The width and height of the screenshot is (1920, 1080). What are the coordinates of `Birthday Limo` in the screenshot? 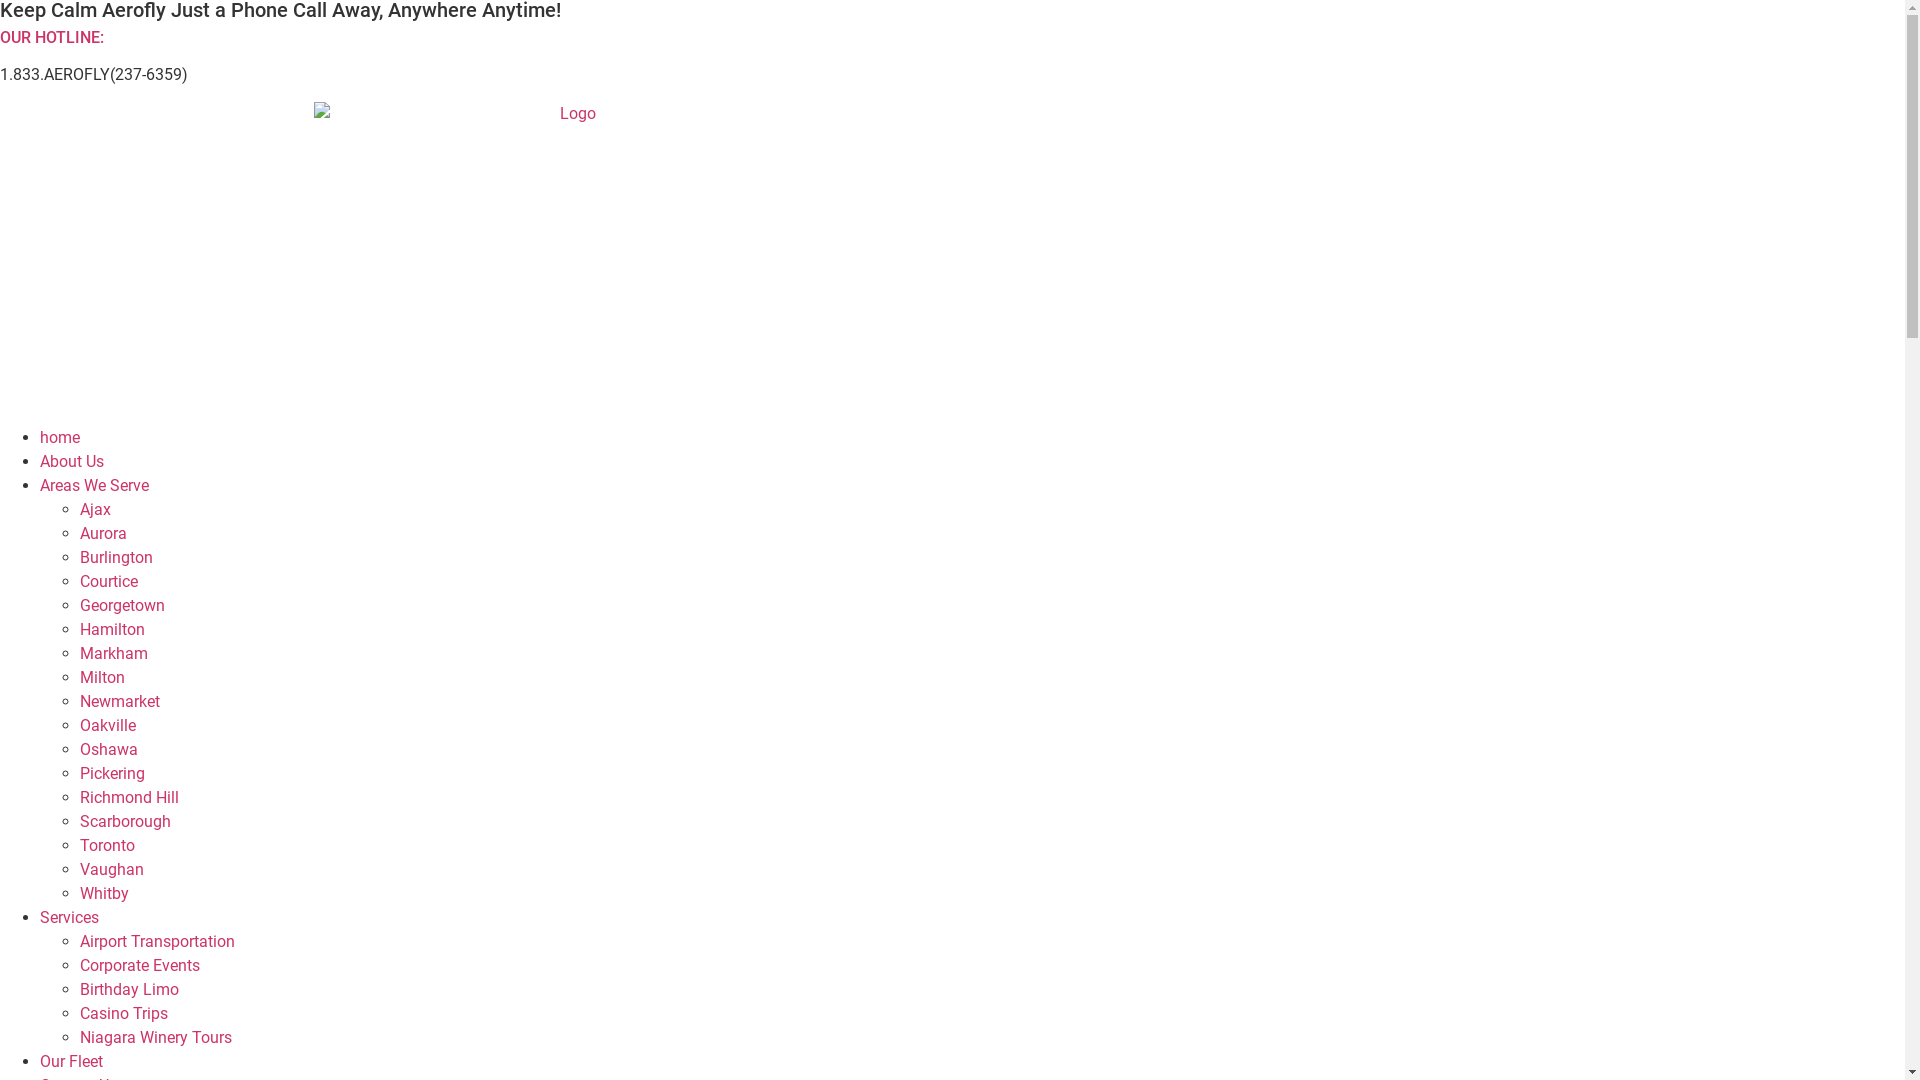 It's located at (130, 990).